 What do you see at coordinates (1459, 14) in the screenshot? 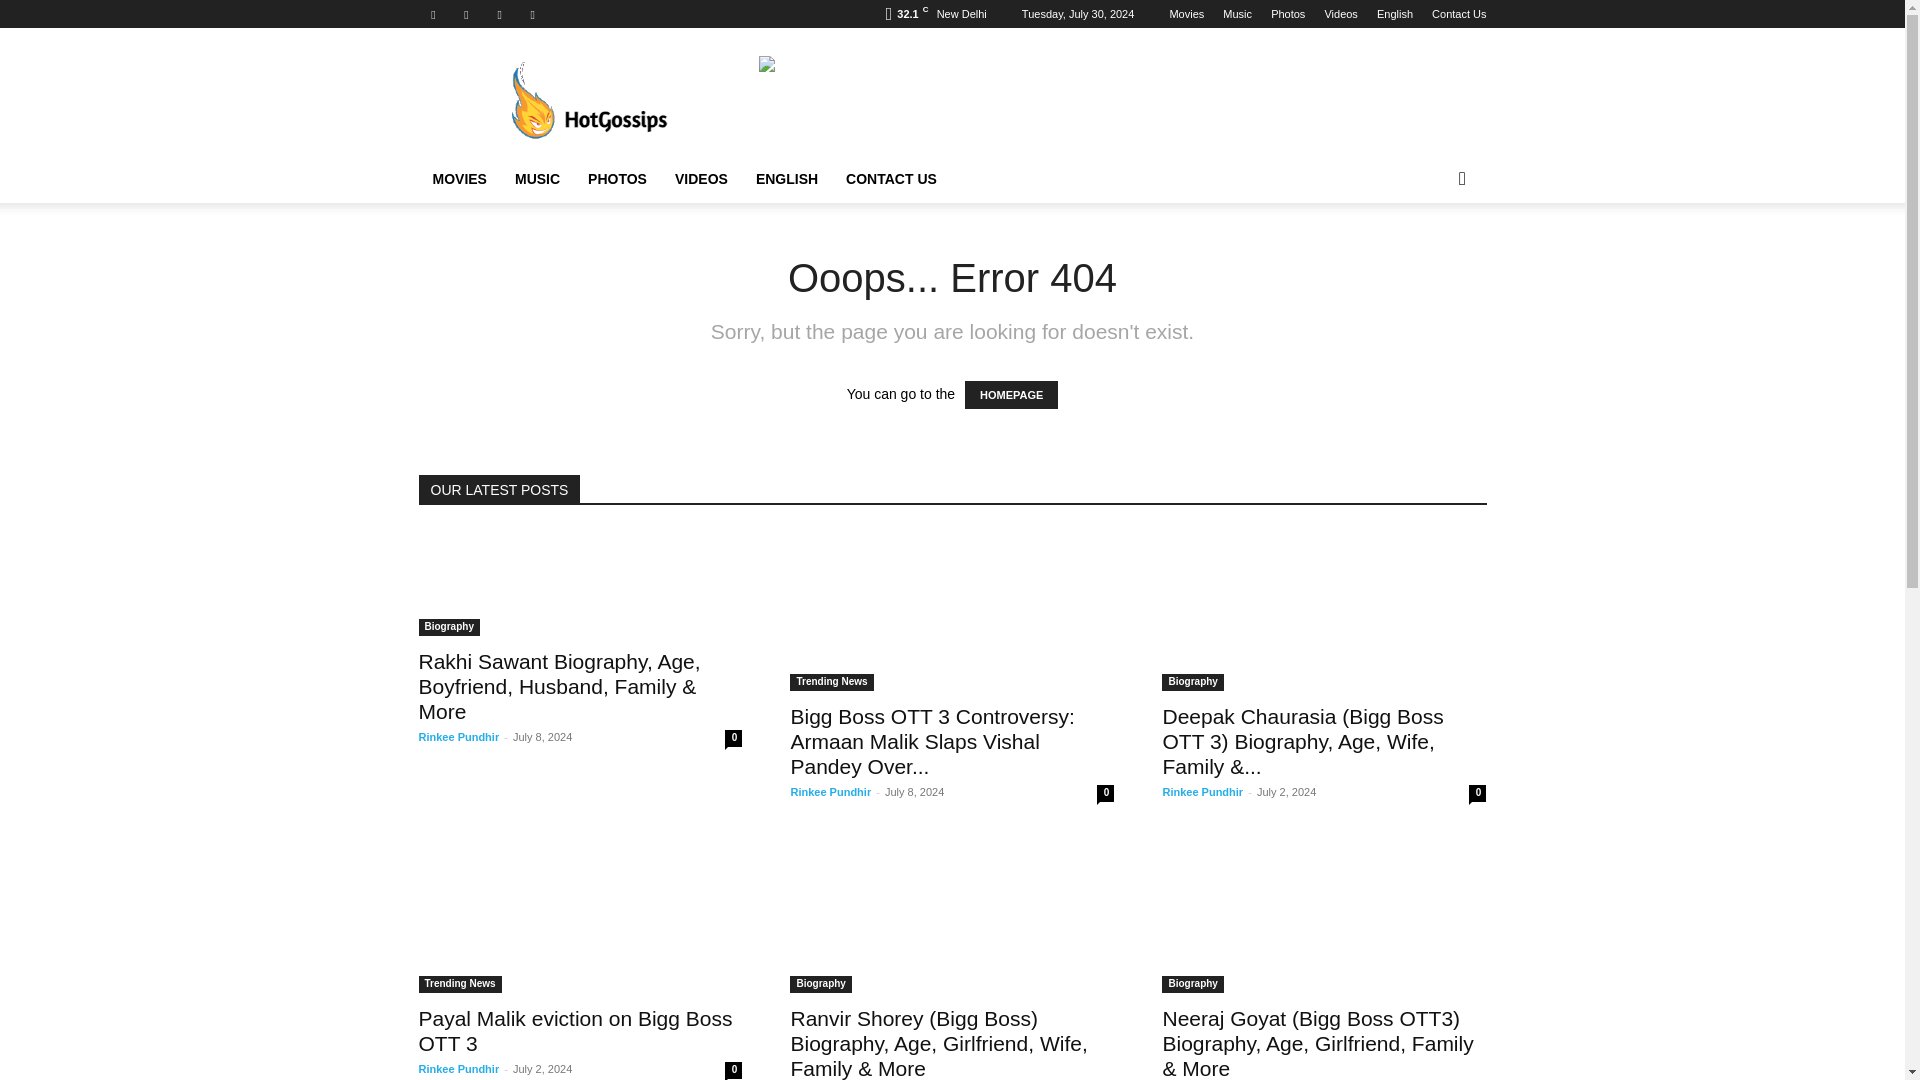
I see `Contact Us` at bounding box center [1459, 14].